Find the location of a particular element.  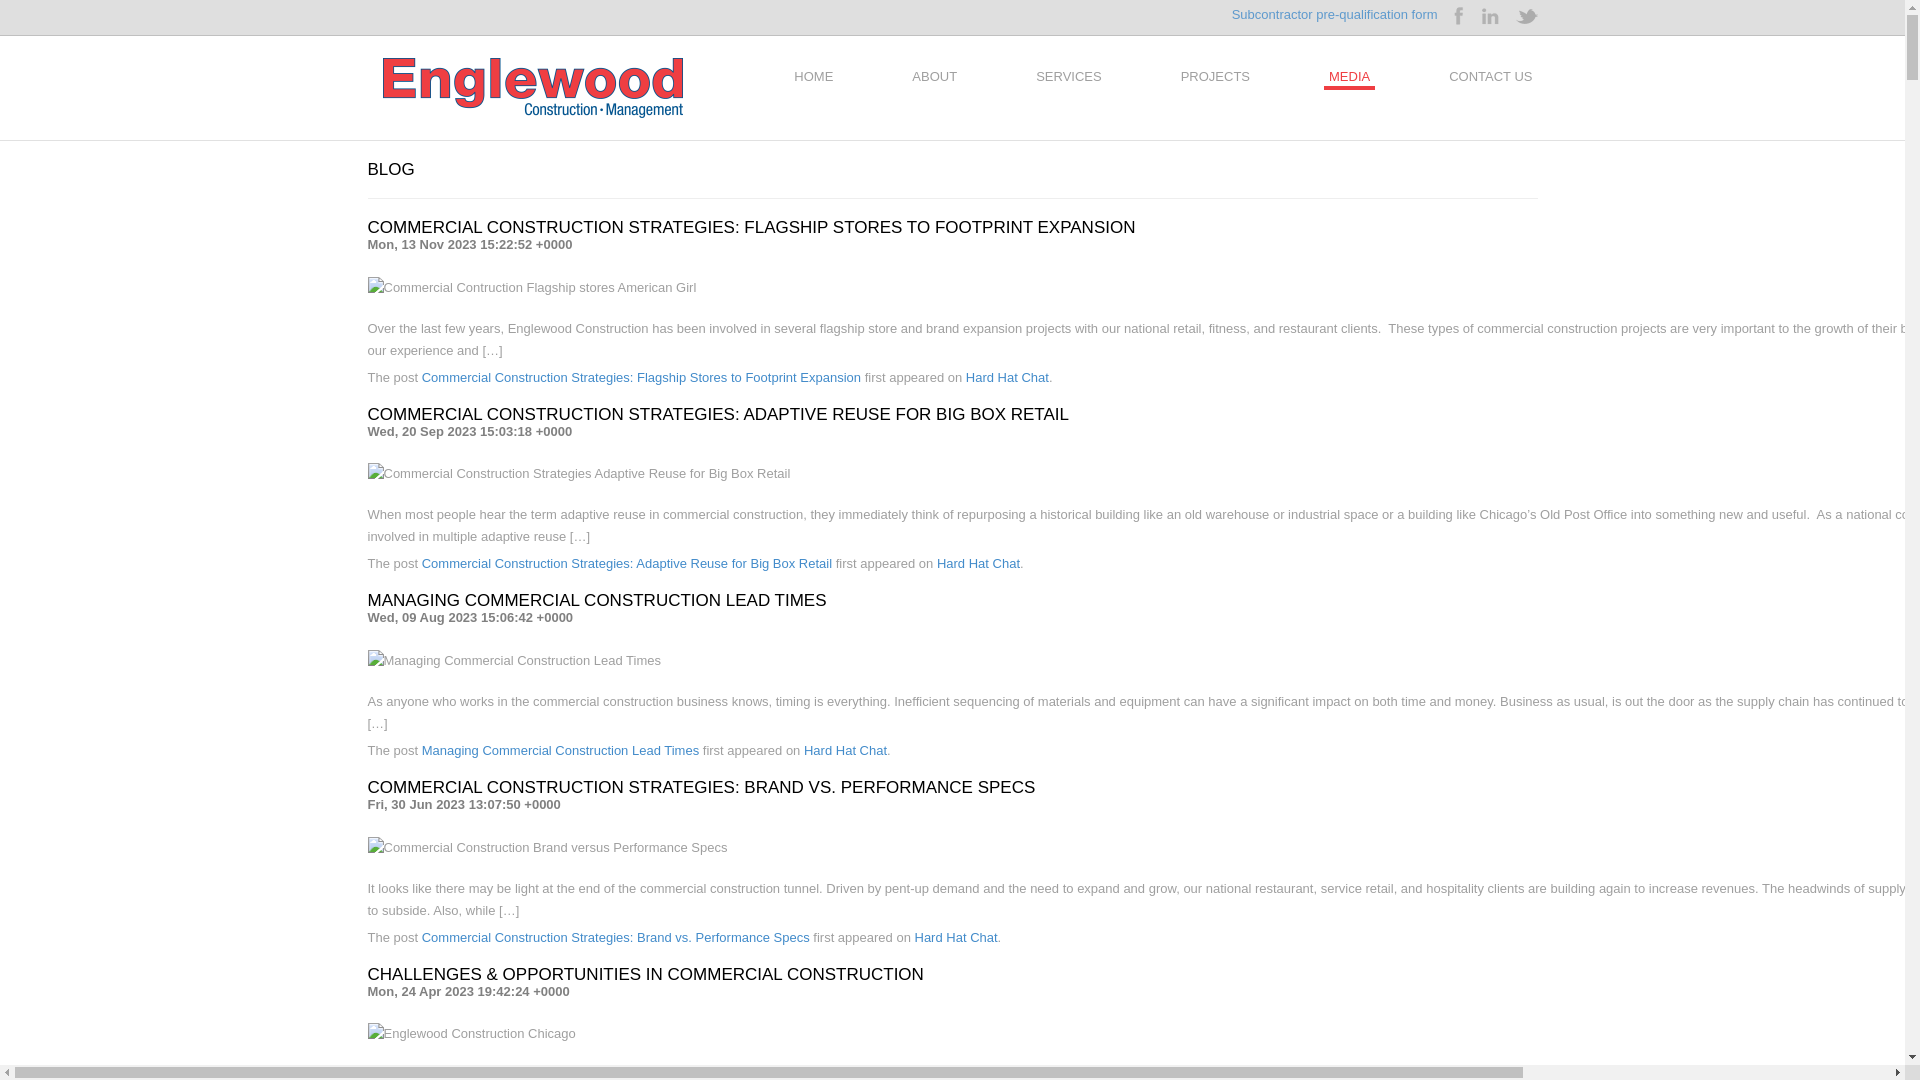

Subcontractor pre-qualification form is located at coordinates (1335, 16).